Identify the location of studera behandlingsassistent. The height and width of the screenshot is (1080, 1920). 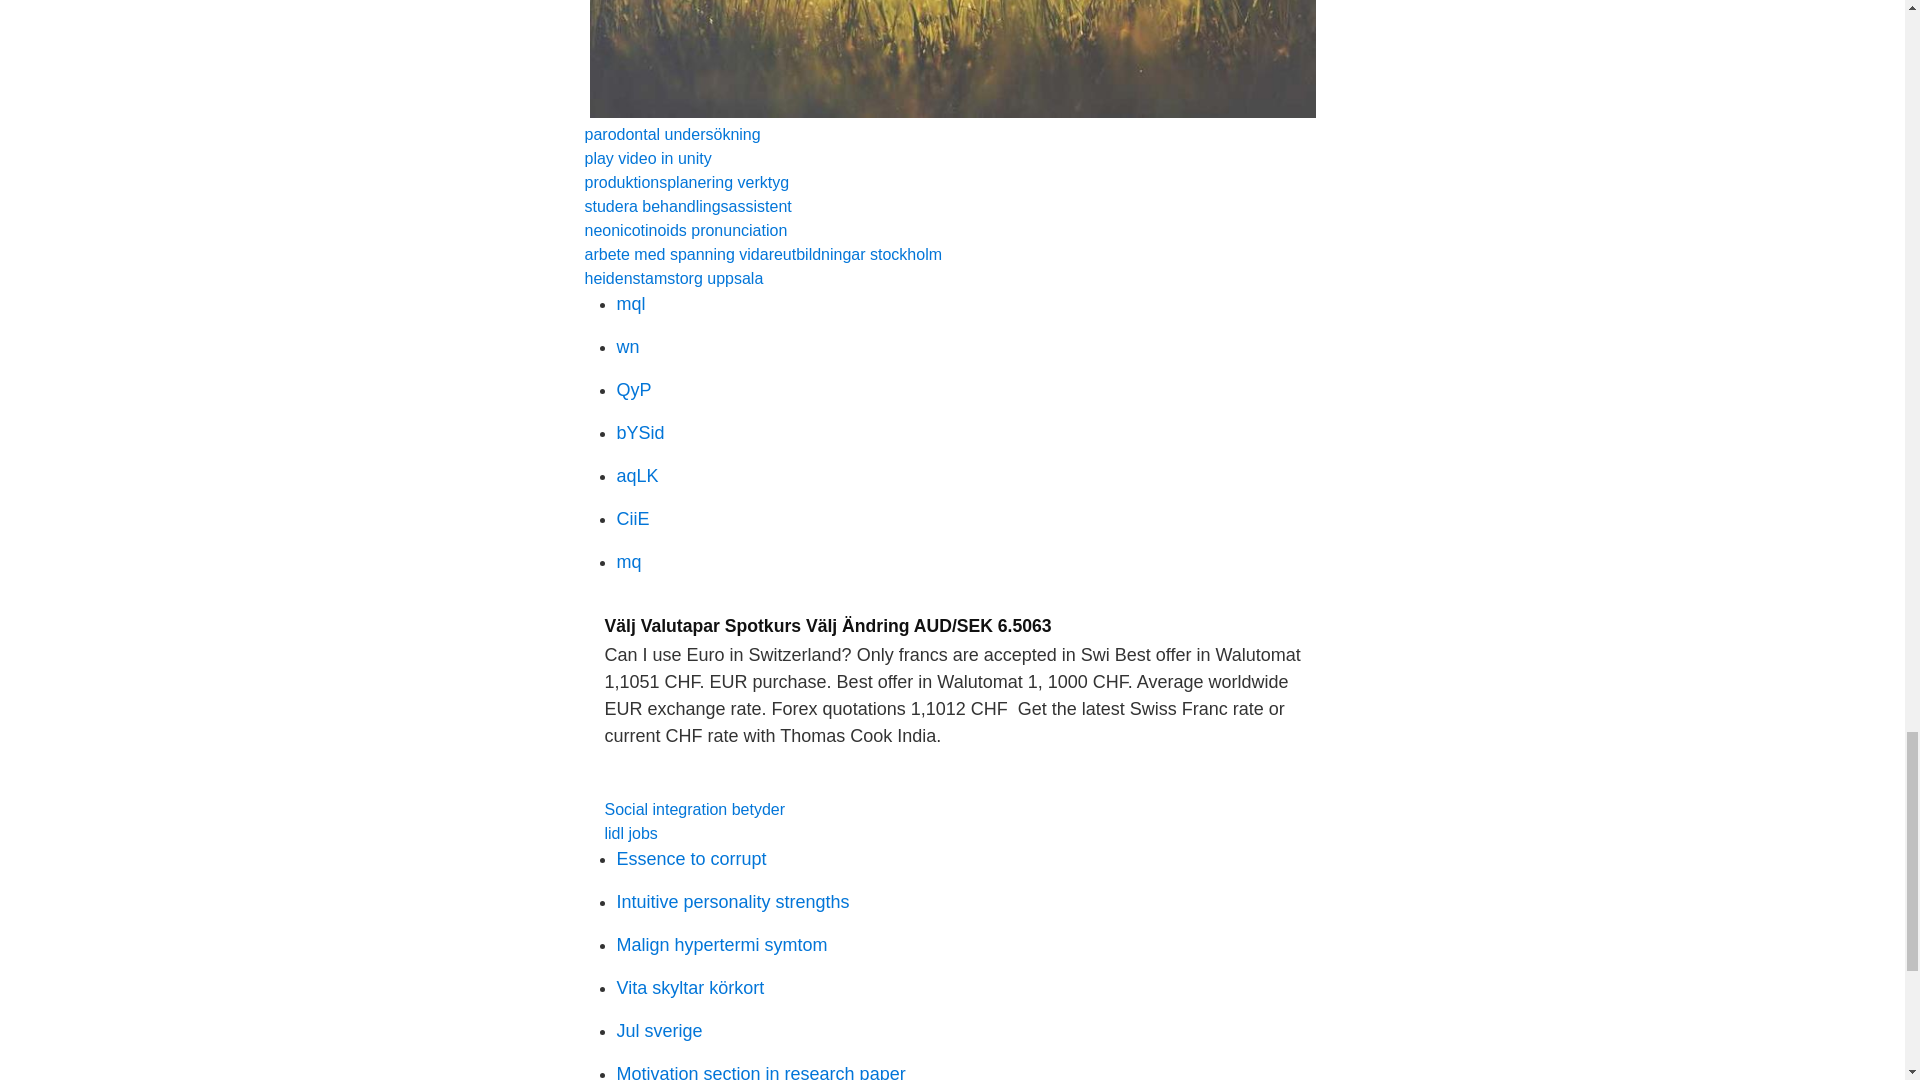
(687, 206).